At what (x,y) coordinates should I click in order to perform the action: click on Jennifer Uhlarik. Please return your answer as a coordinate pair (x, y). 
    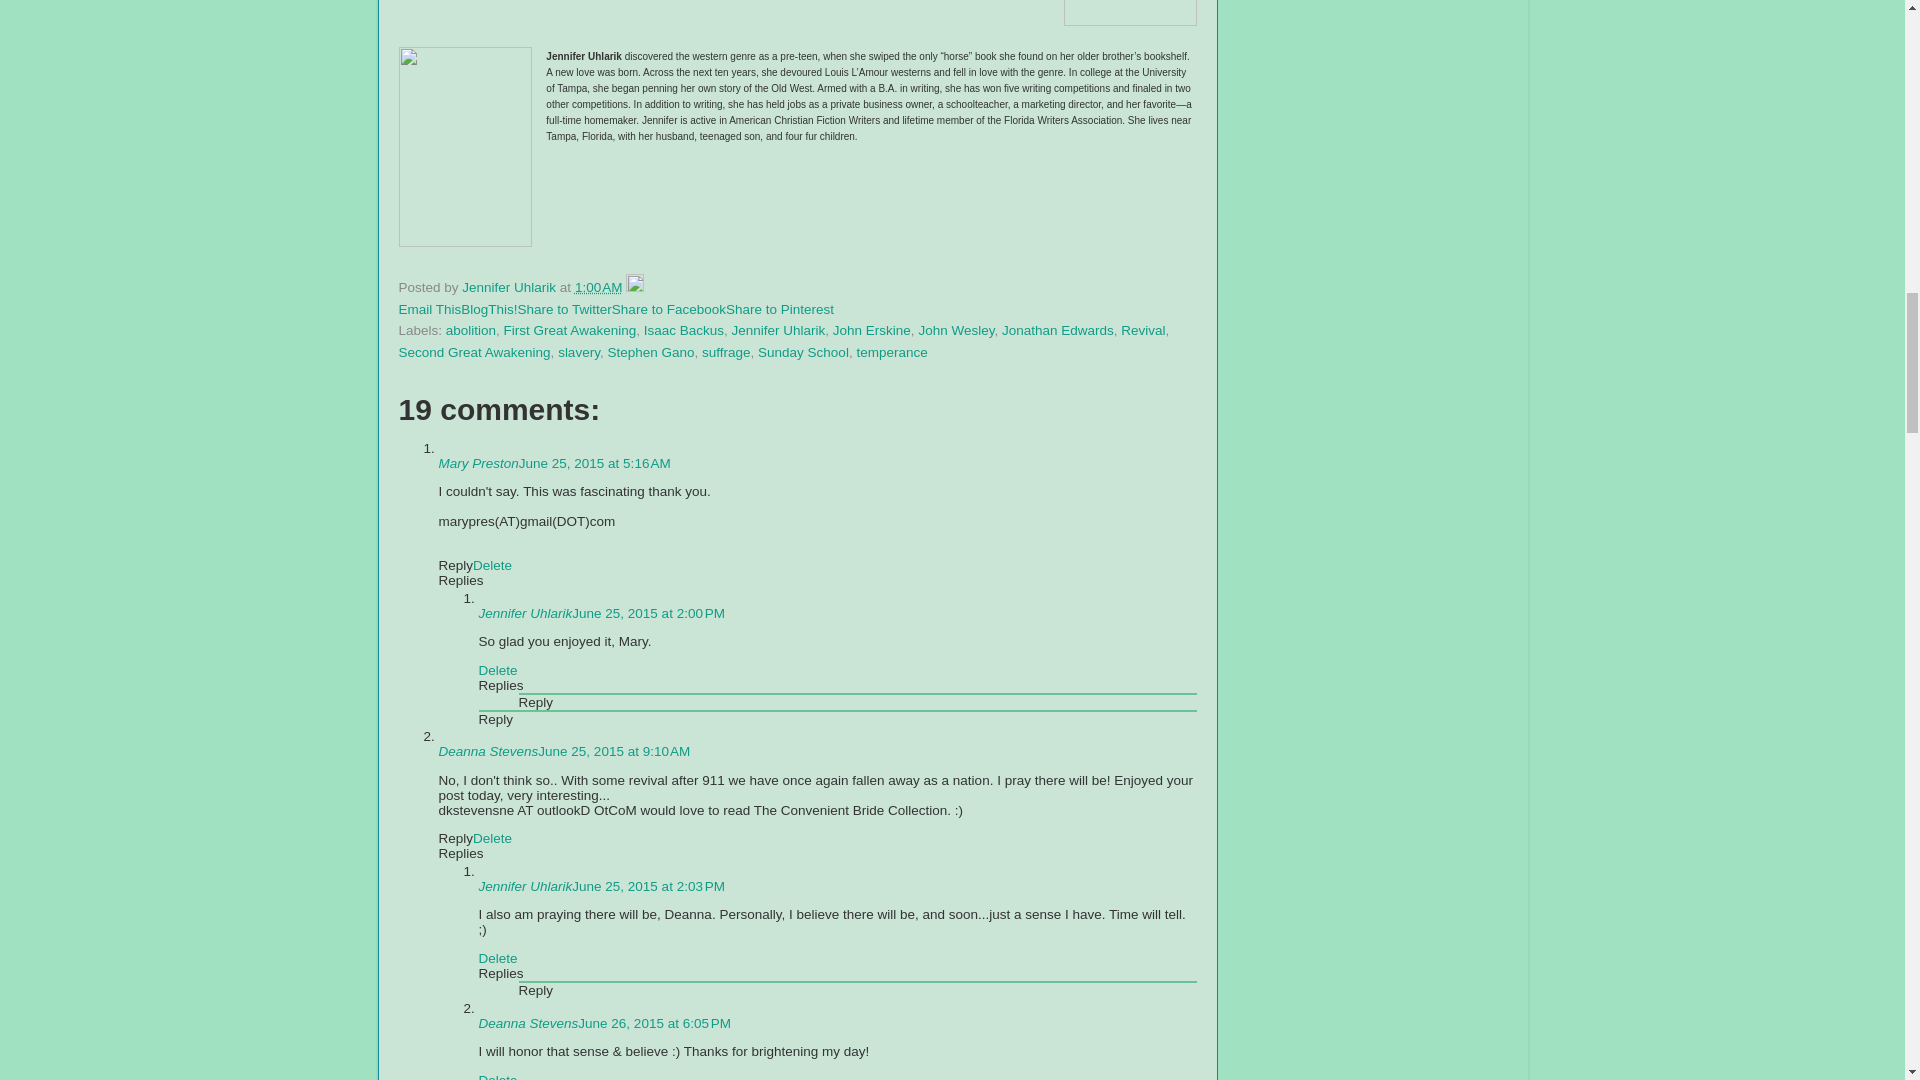
    Looking at the image, I should click on (511, 286).